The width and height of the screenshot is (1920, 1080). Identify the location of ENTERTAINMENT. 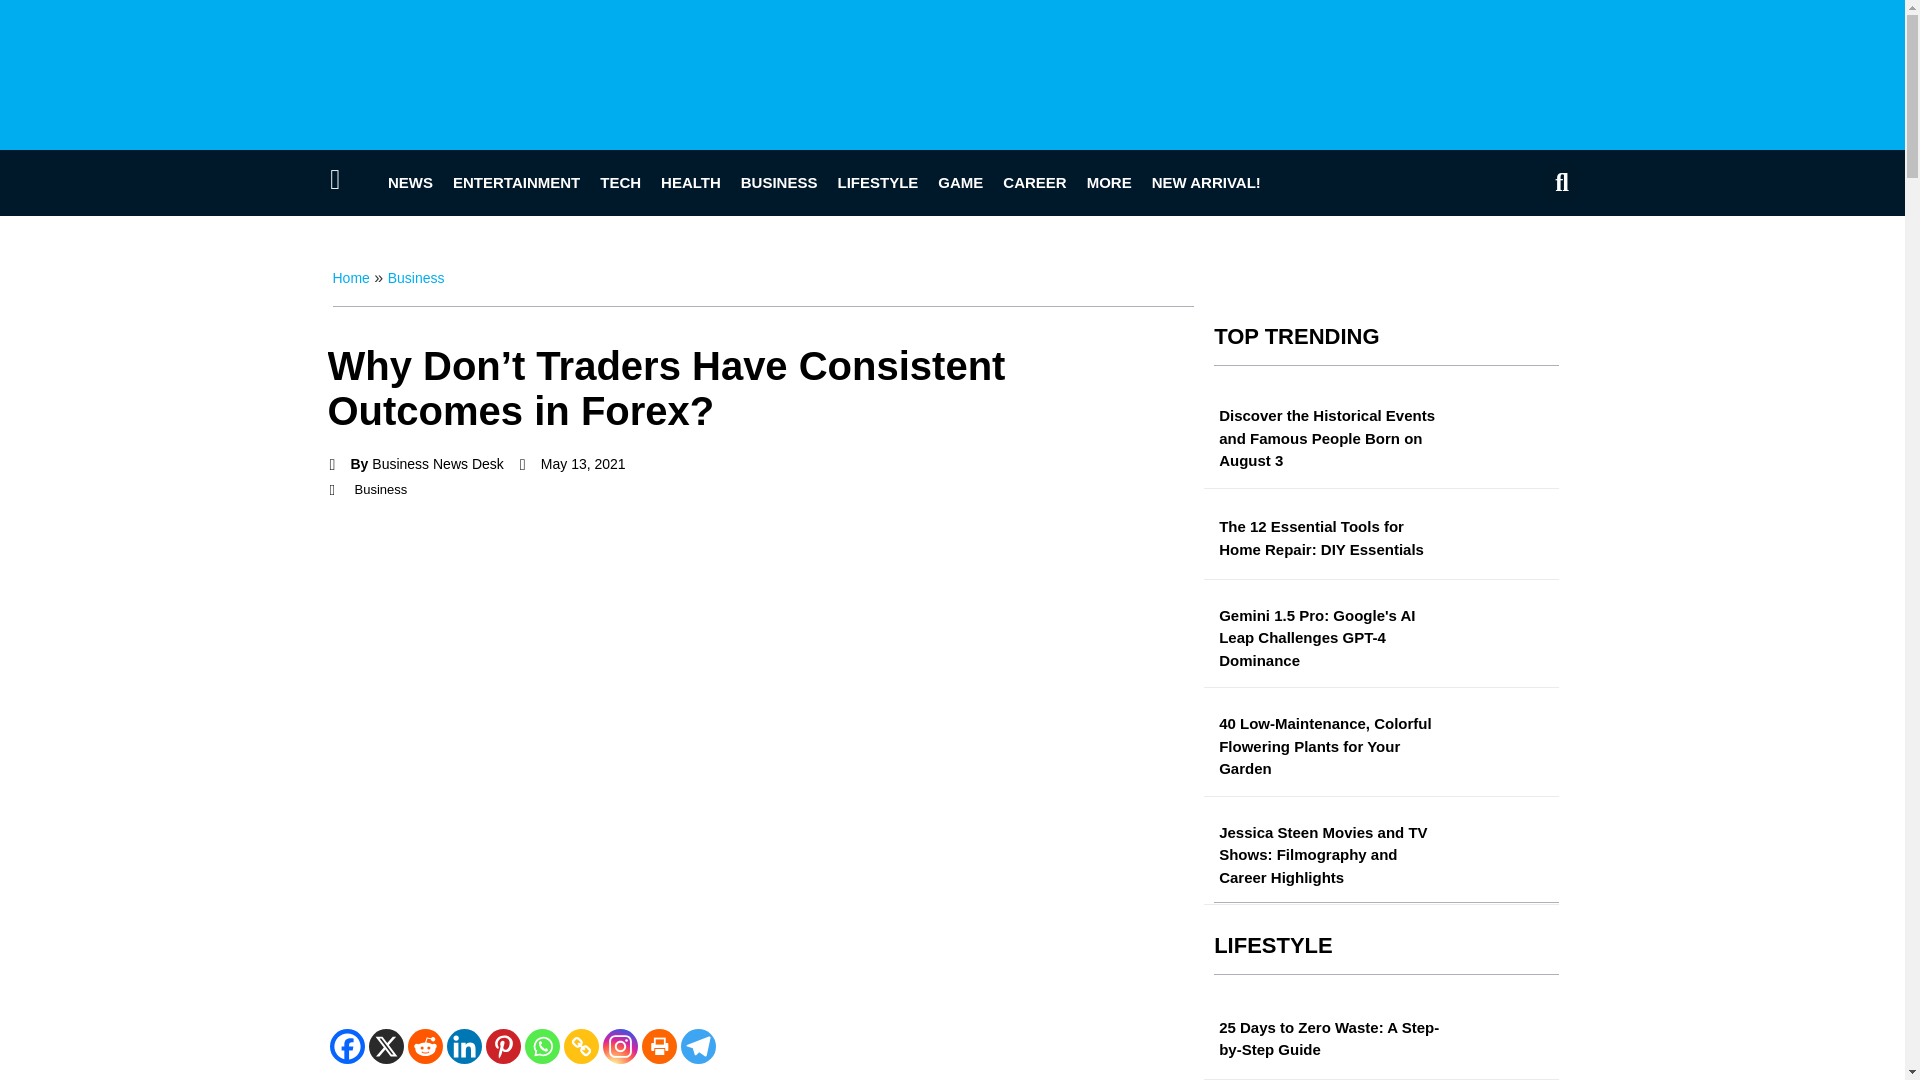
(516, 182).